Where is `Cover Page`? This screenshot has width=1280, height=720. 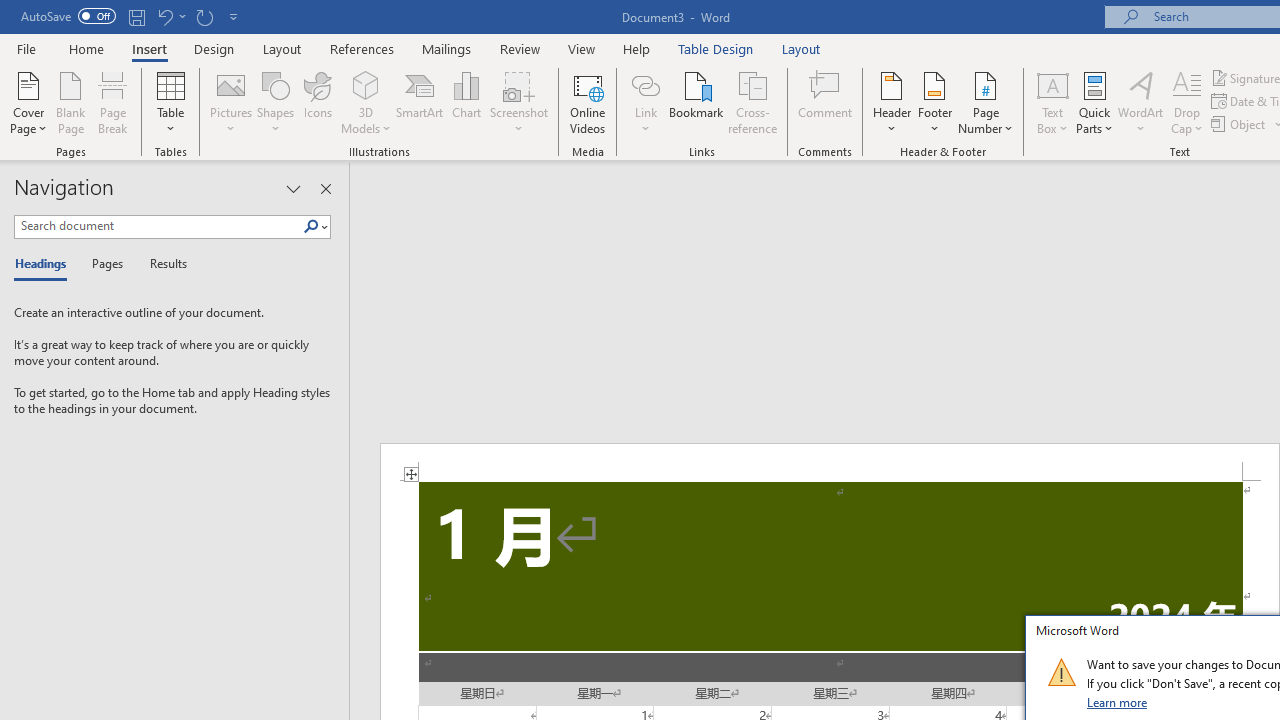 Cover Page is located at coordinates (28, 102).